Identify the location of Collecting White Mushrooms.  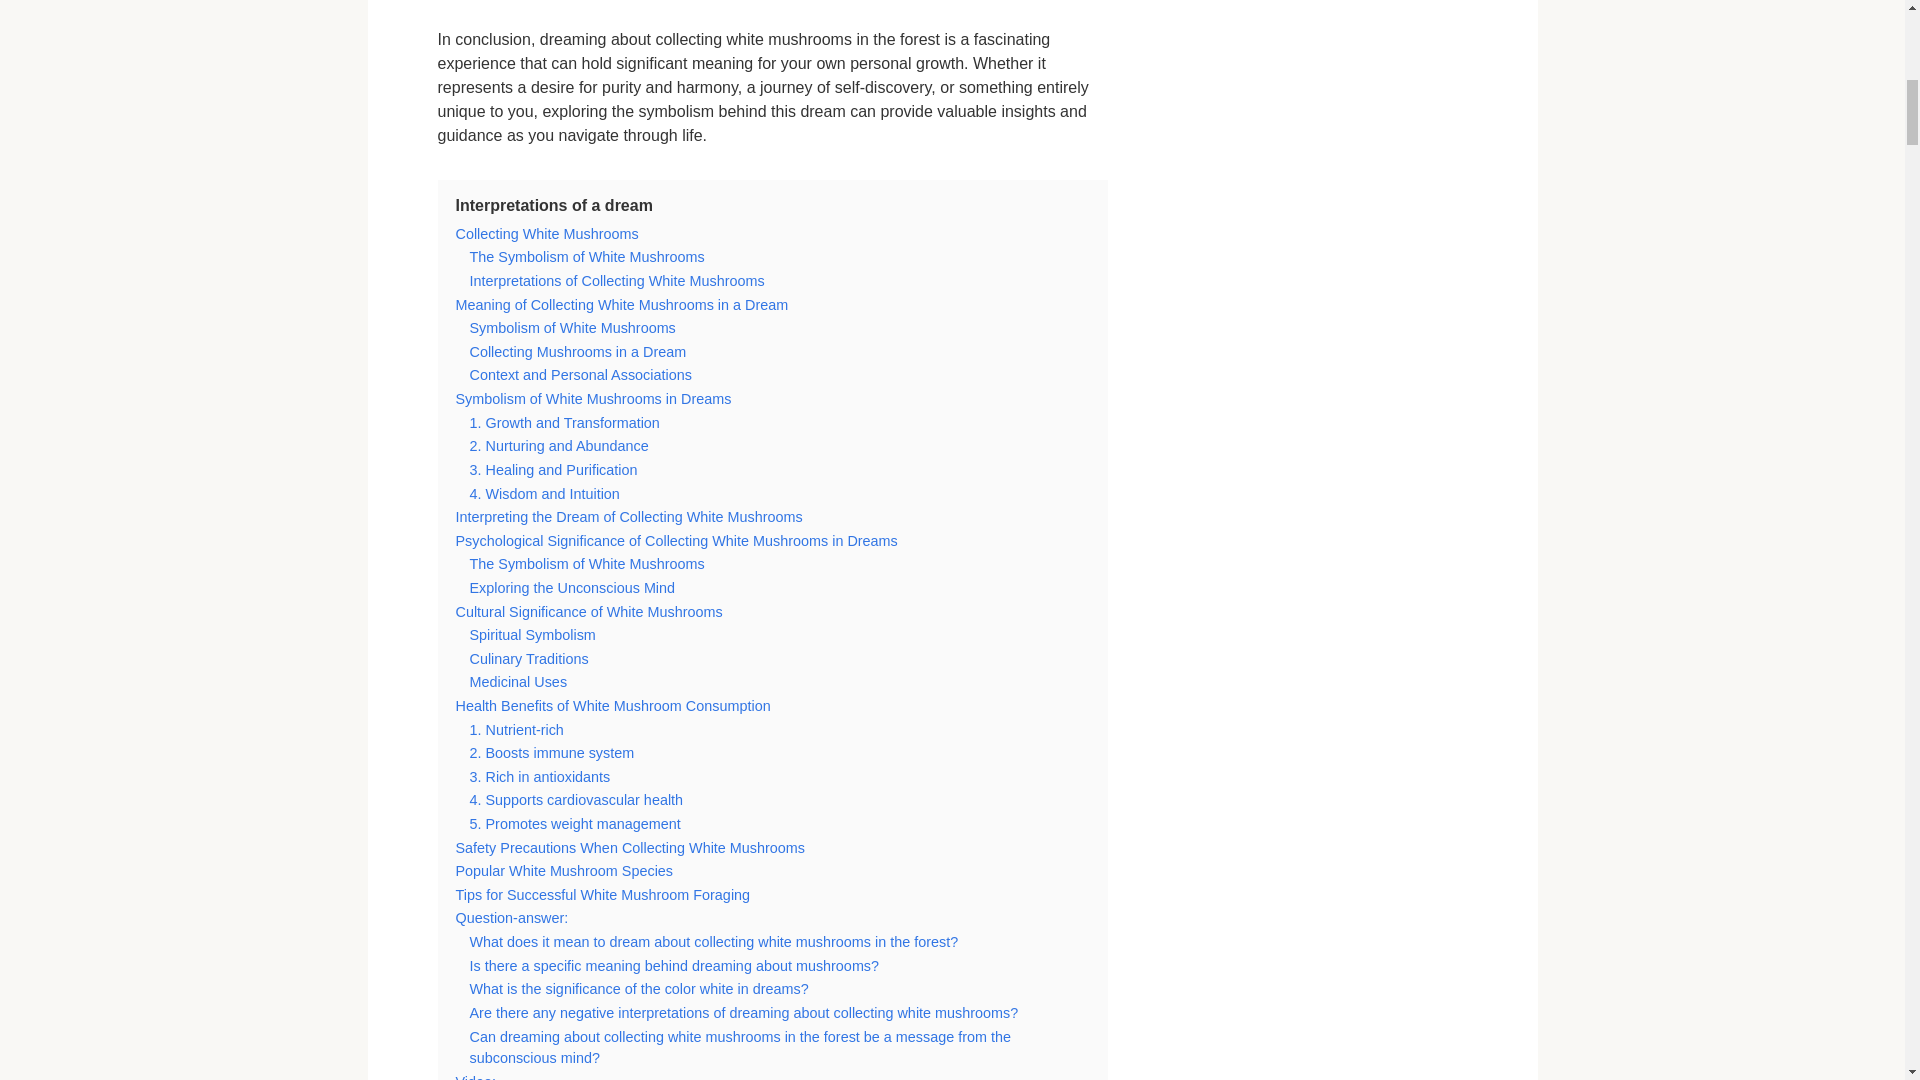
(548, 233).